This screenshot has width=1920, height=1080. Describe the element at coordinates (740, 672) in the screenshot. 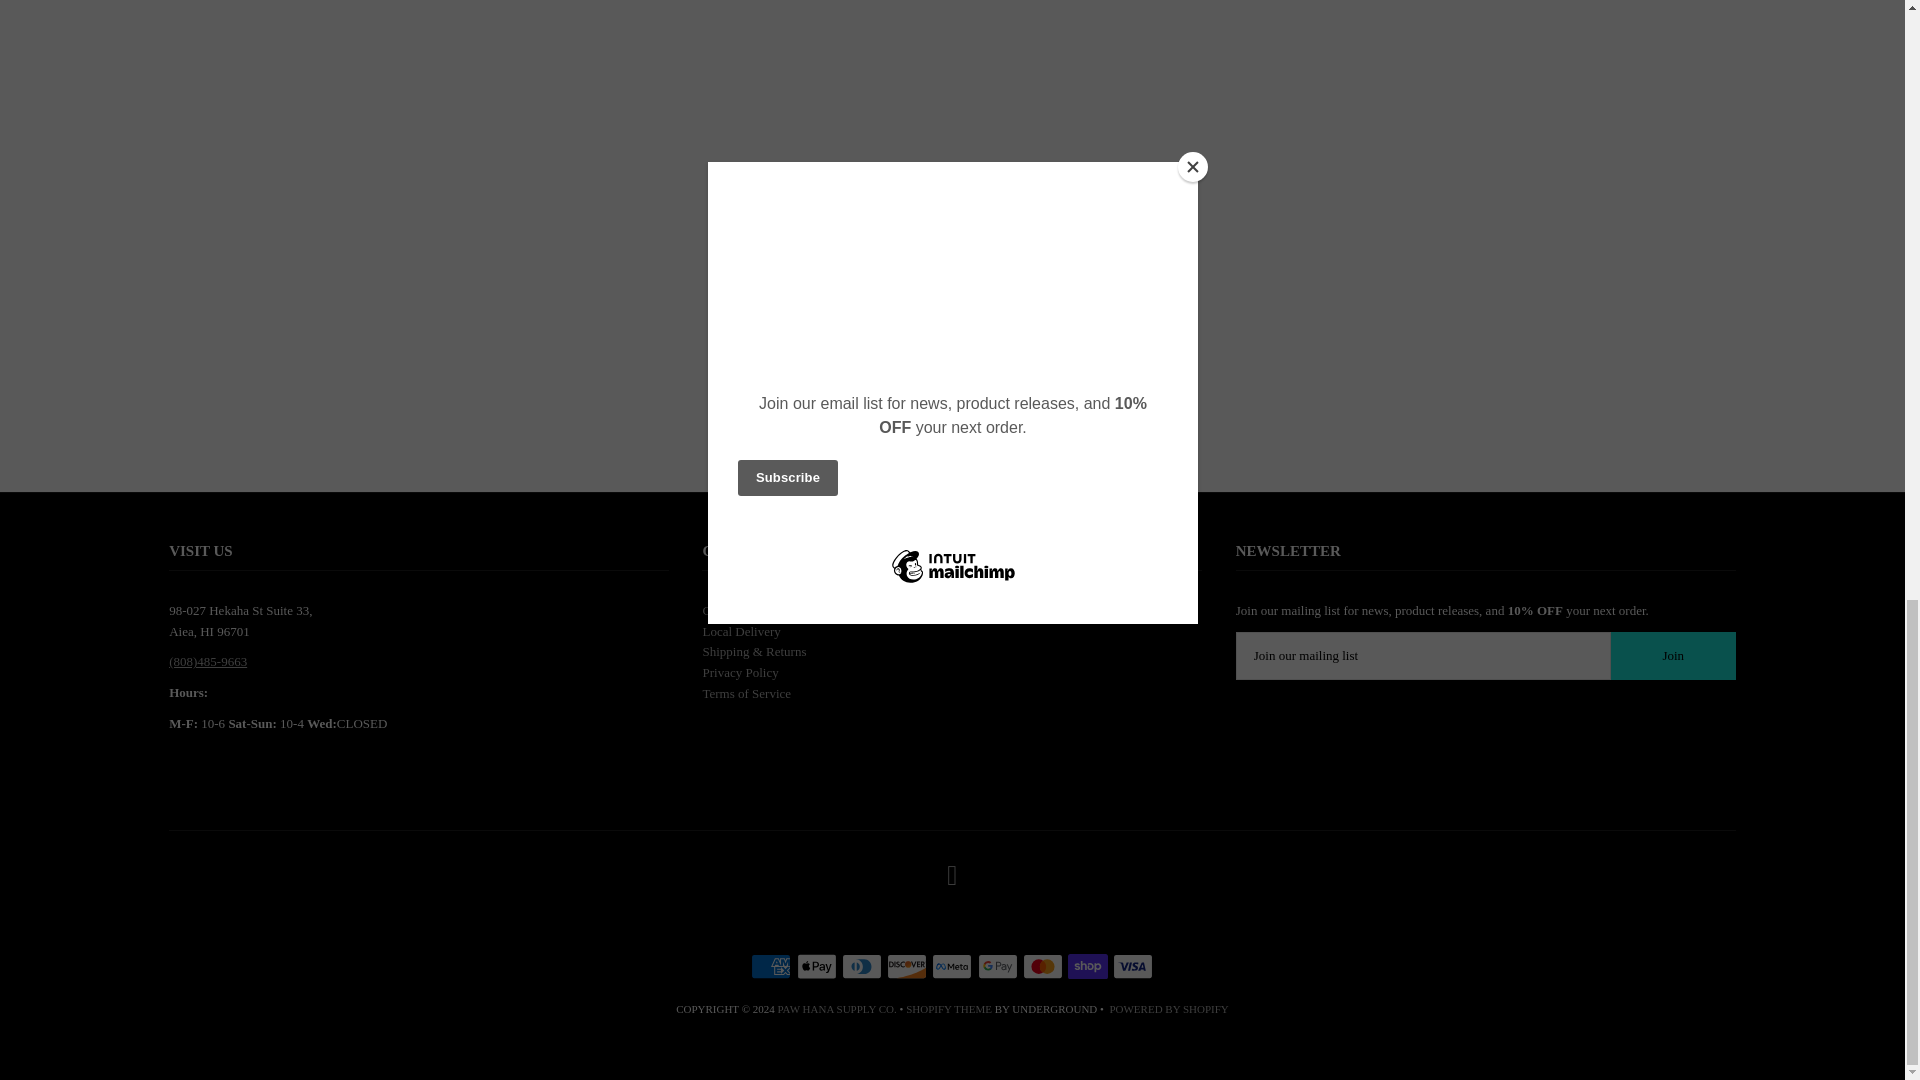

I see `Privacy Policy` at that location.